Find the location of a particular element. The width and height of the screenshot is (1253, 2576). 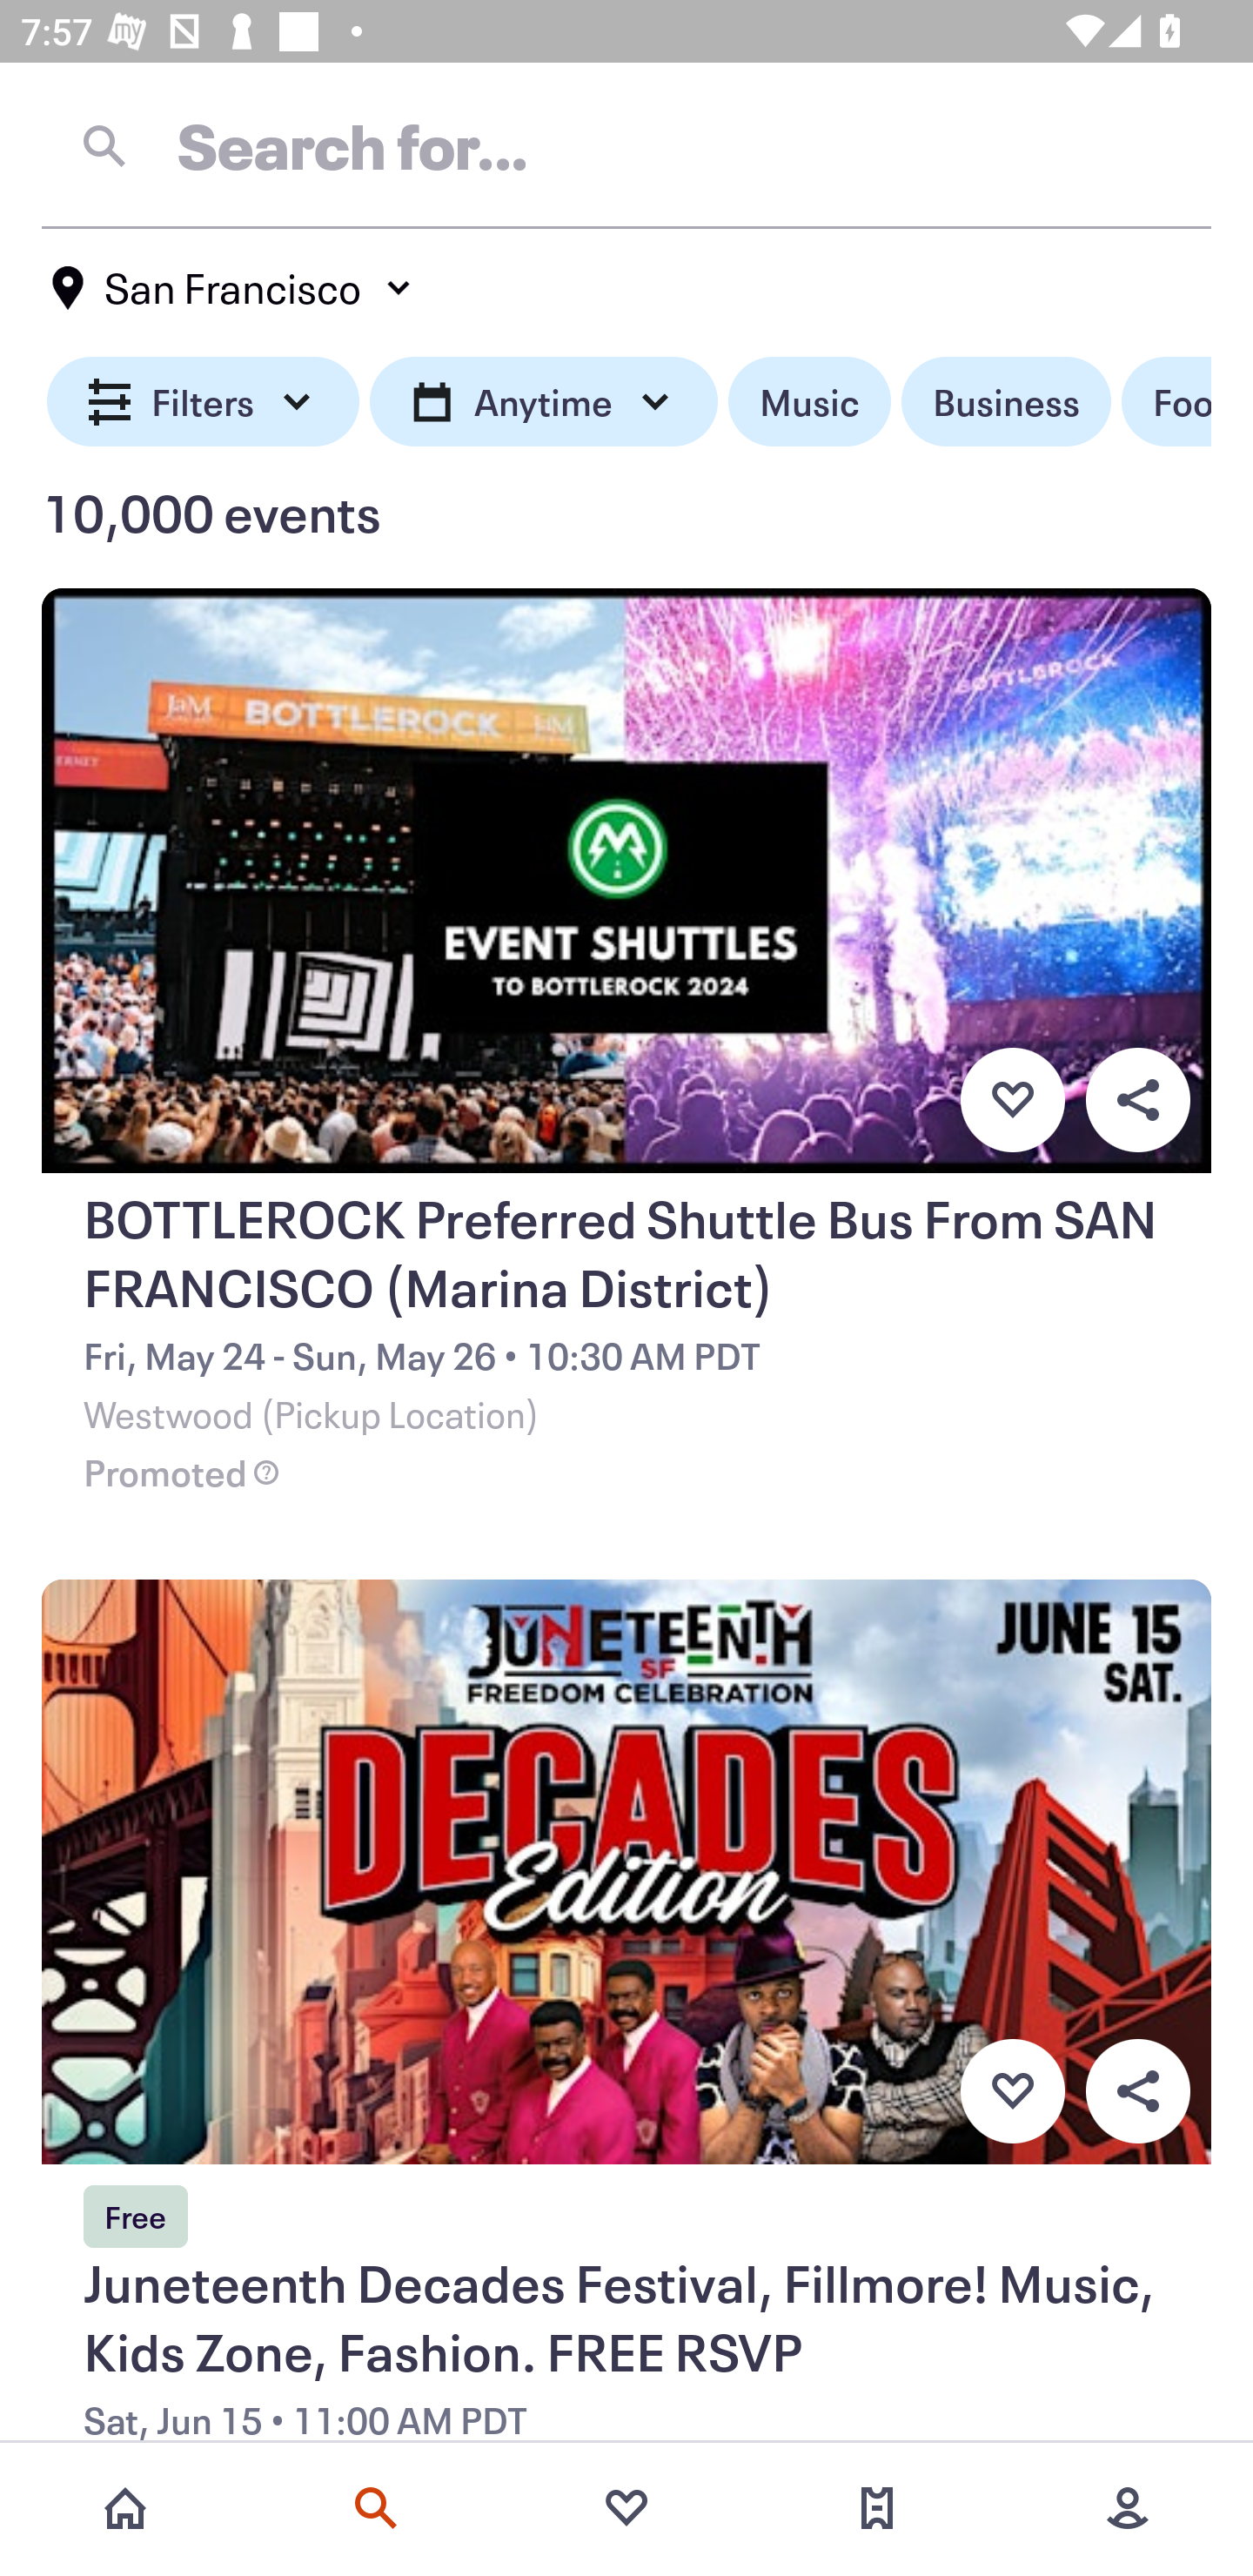

Tickets is located at coordinates (877, 2508).